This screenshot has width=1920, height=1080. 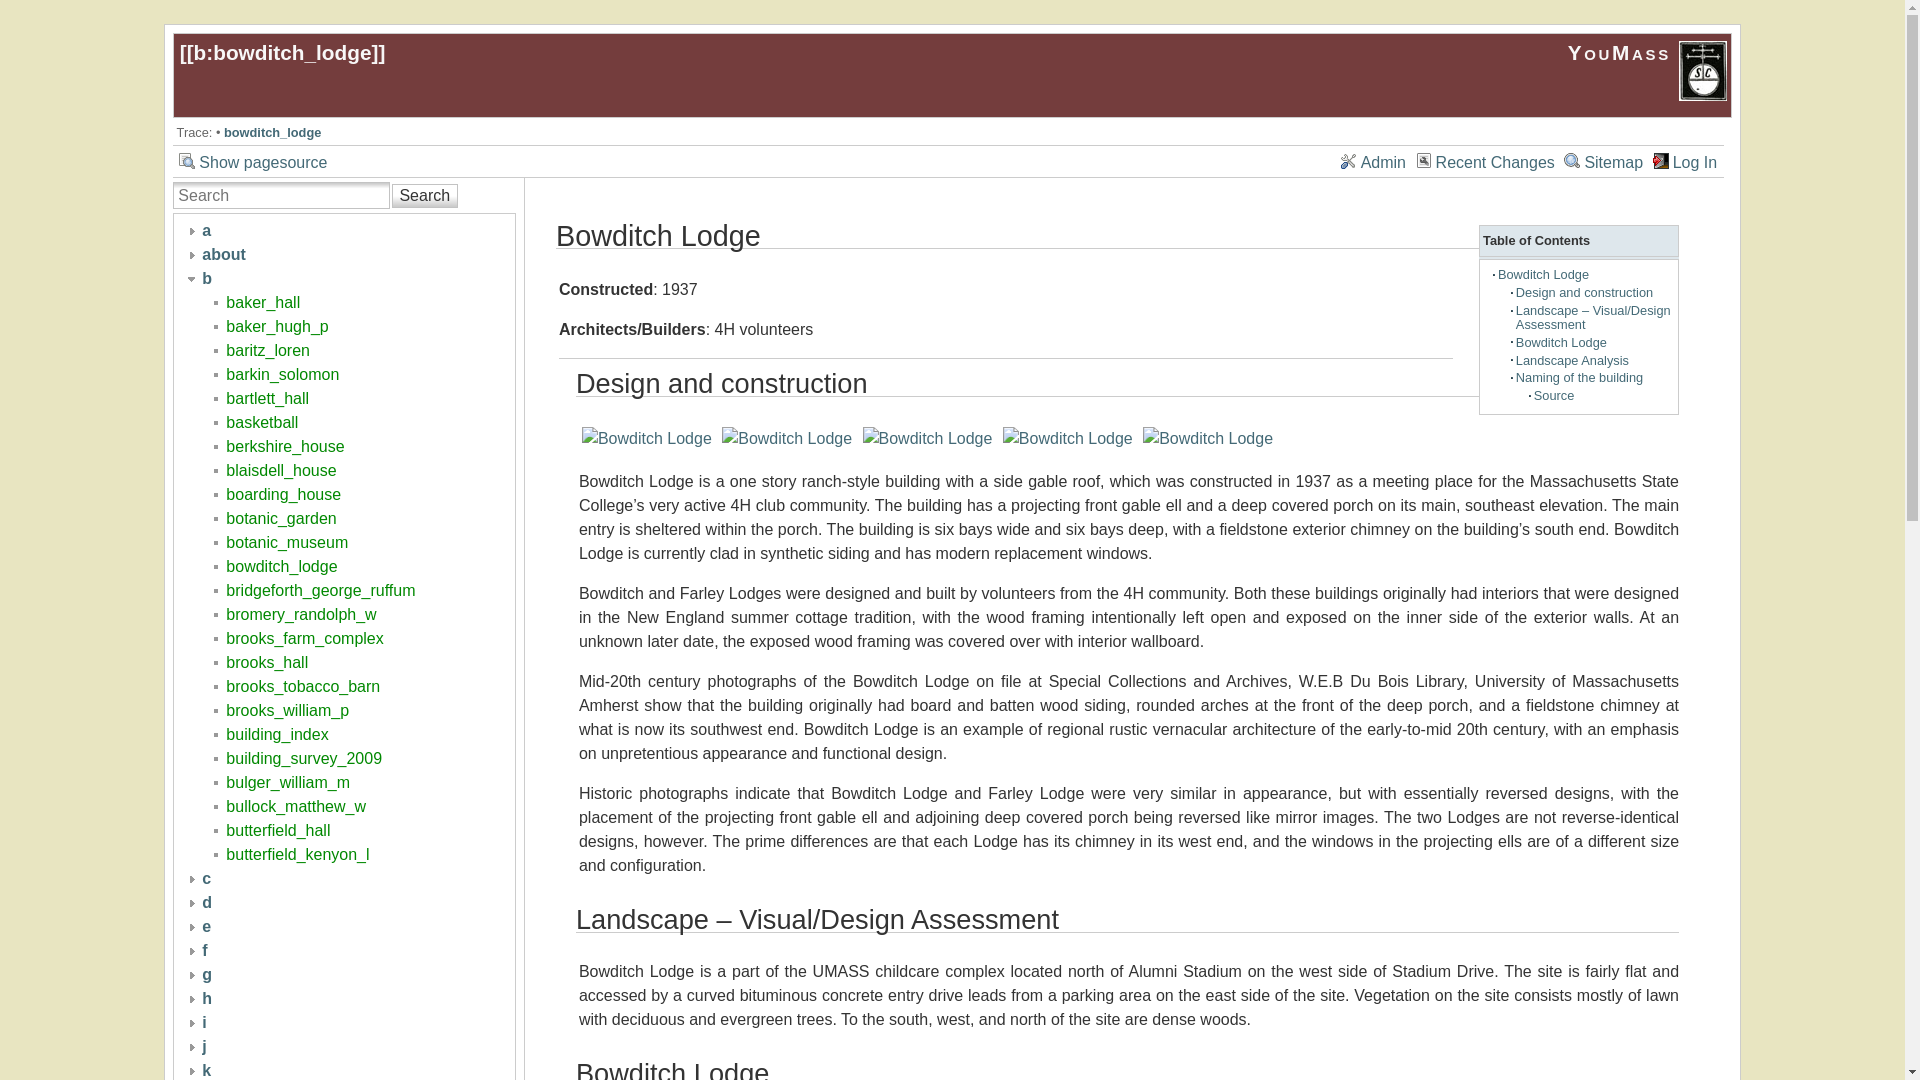 I want to click on Sitemap, so click(x=1604, y=160).